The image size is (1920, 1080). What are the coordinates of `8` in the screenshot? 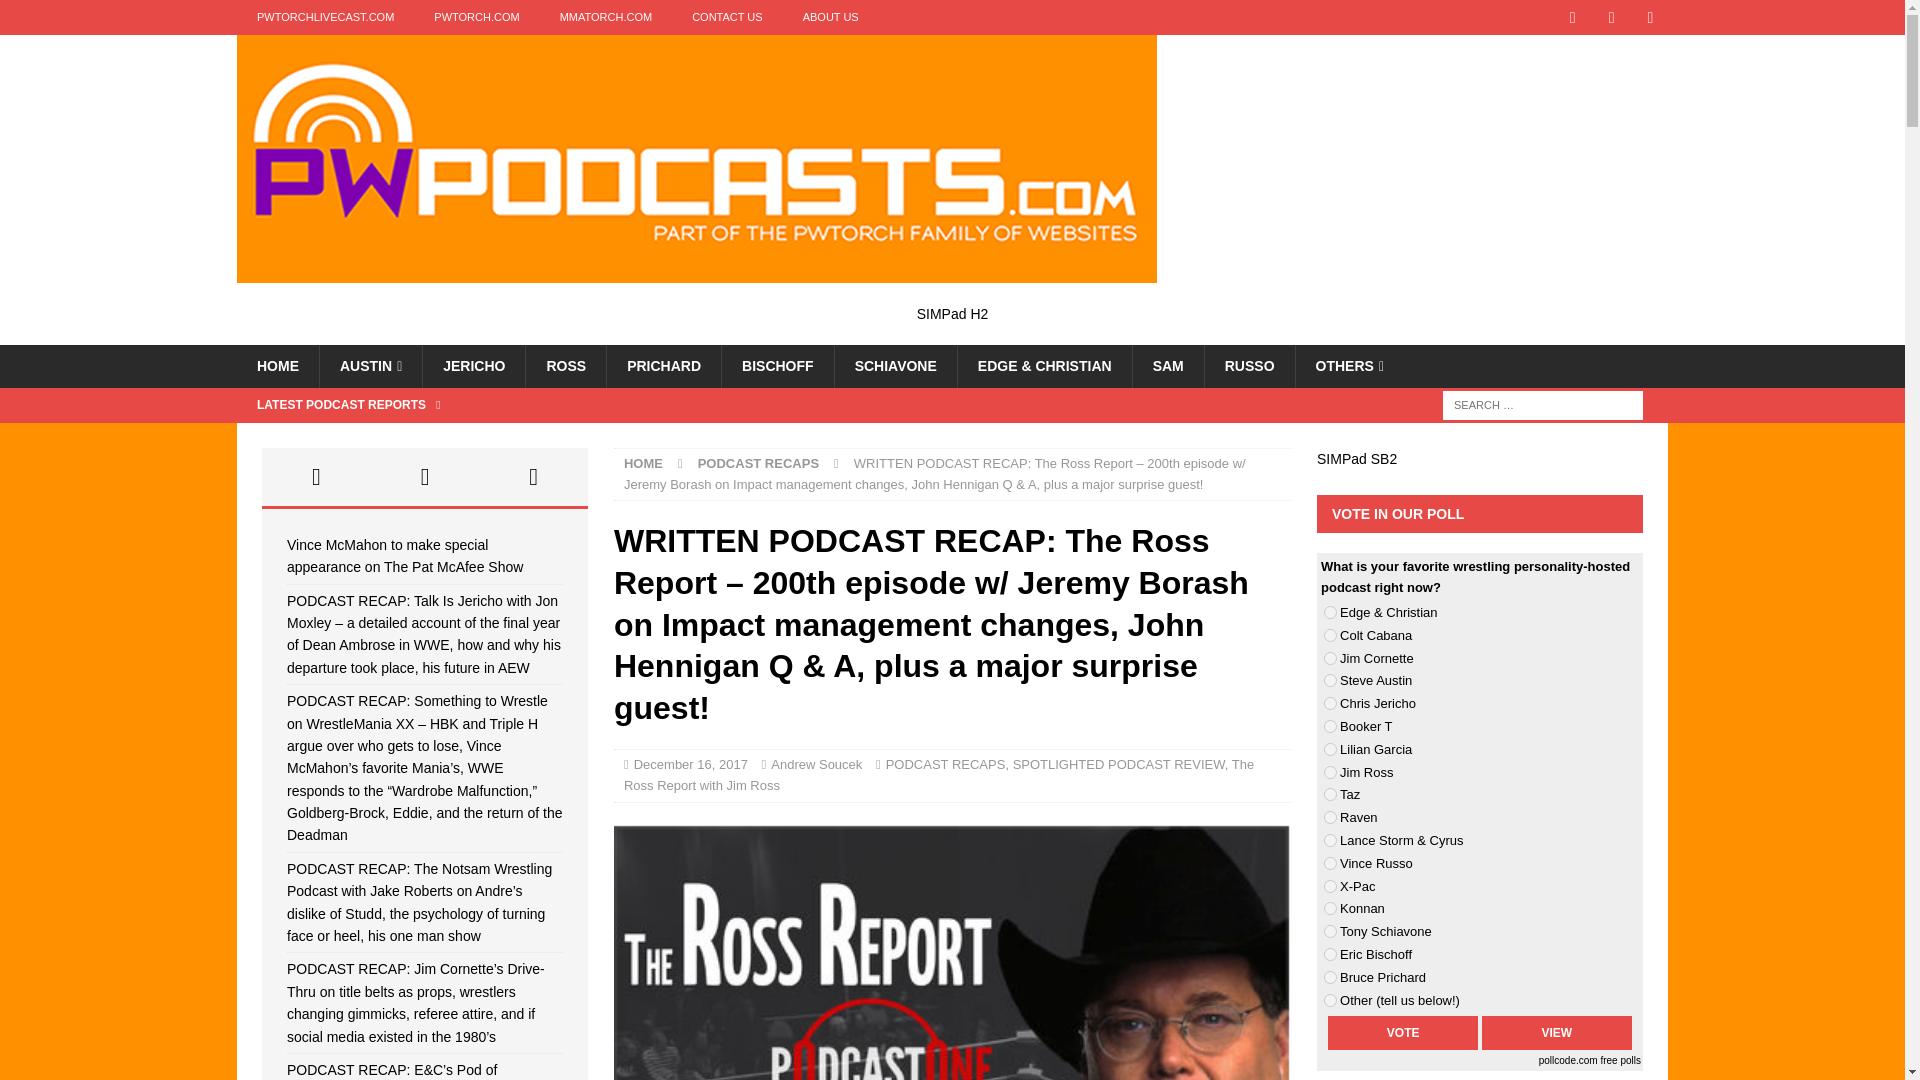 It's located at (1330, 772).